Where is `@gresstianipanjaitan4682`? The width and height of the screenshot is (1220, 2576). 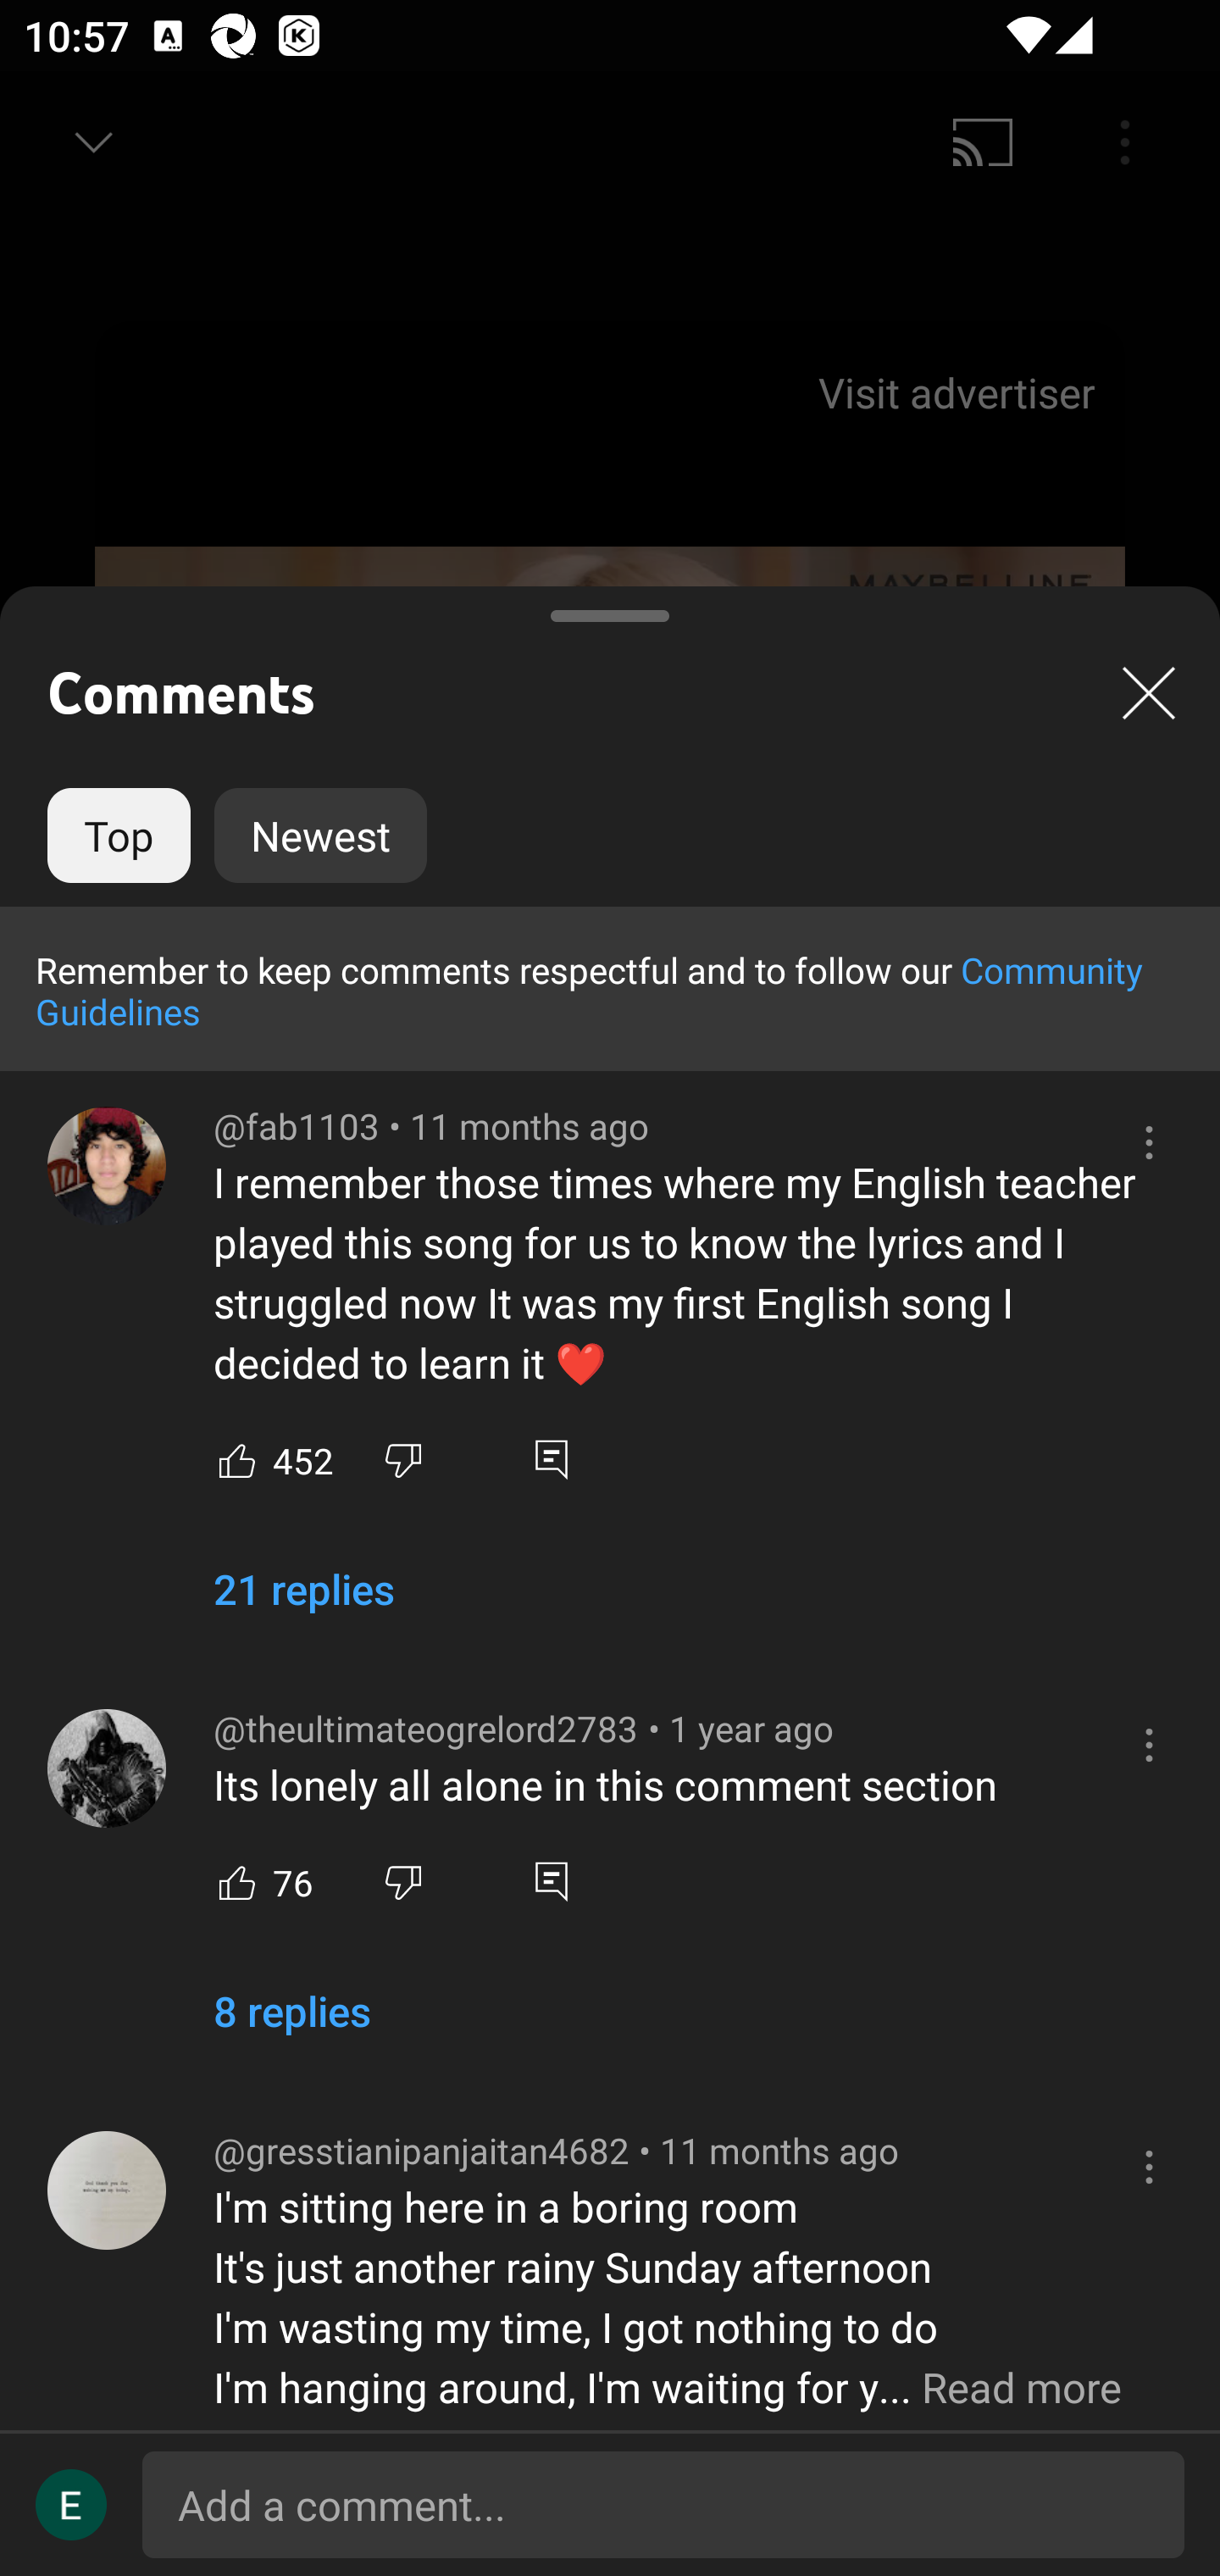
@gresstianipanjaitan4682 is located at coordinates (107, 2190).